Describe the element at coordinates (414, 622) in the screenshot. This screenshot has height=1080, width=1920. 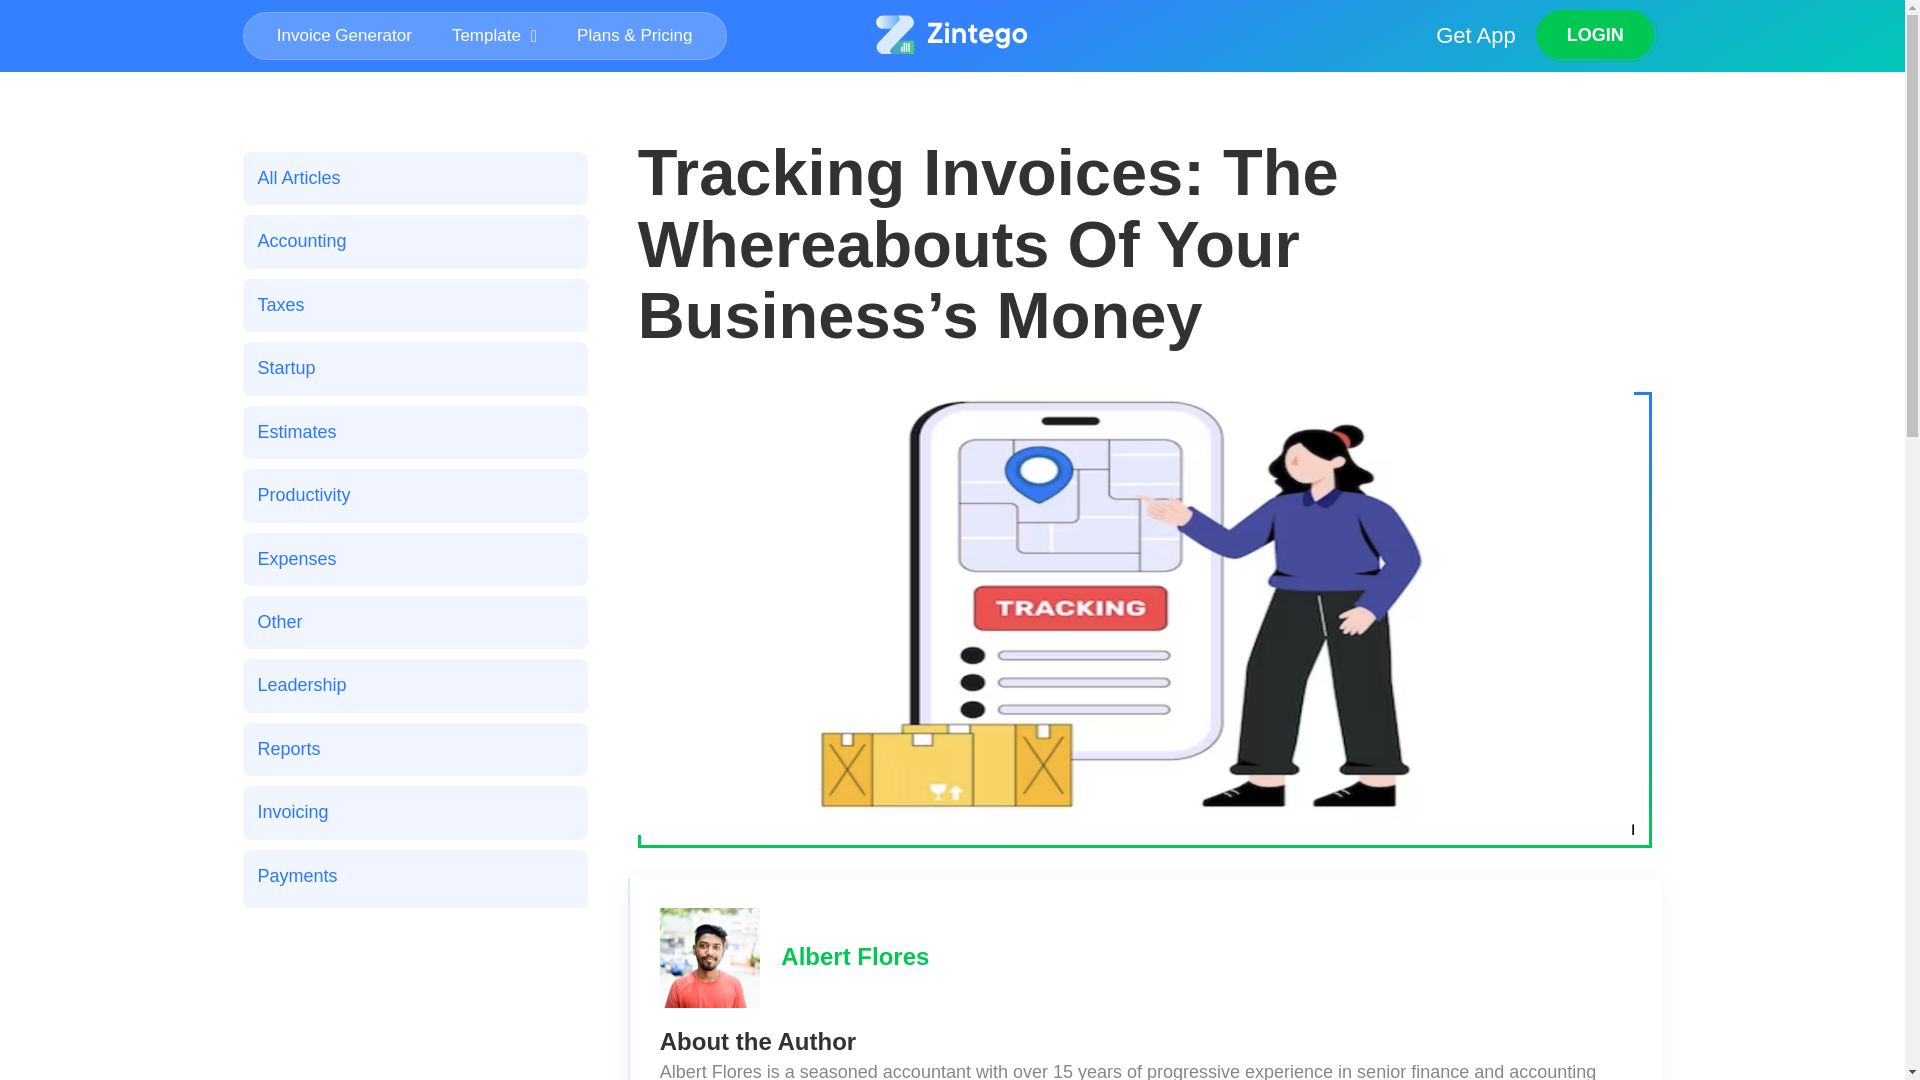
I see `Other` at that location.